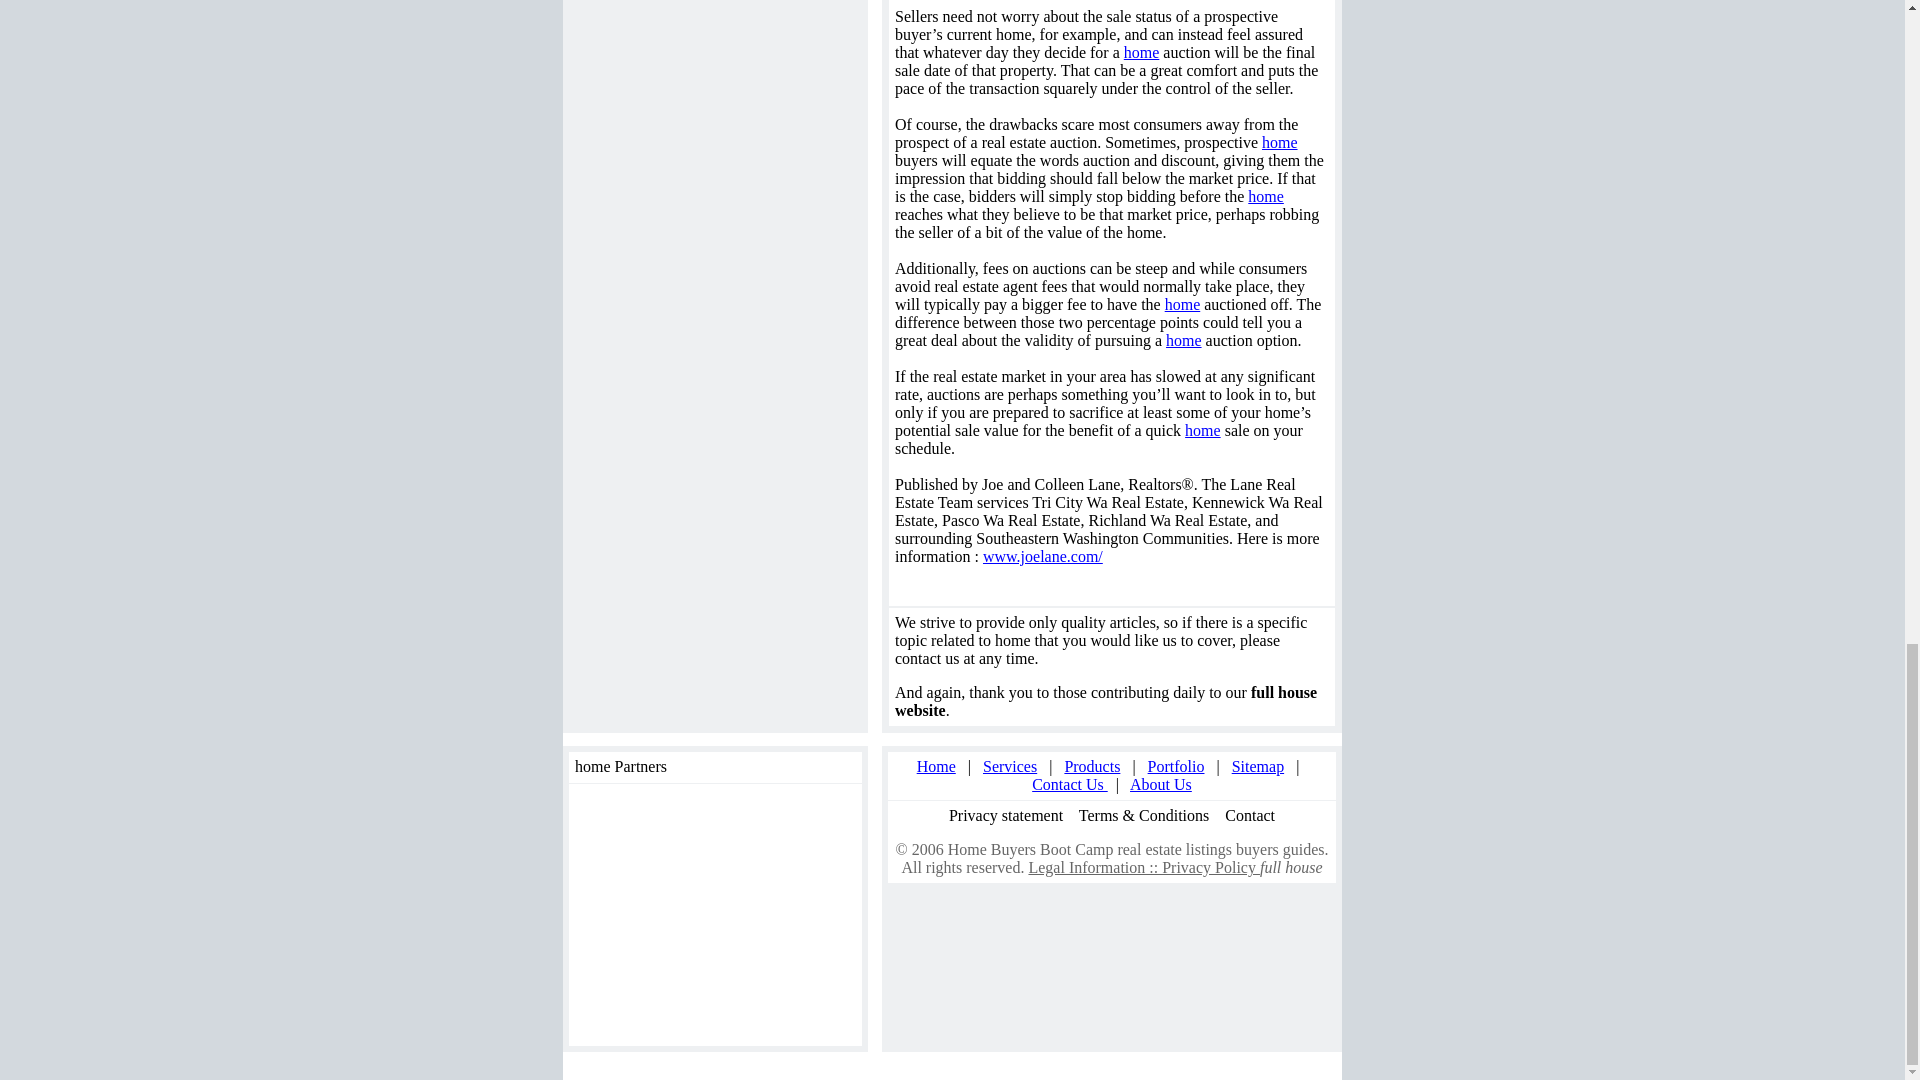 The height and width of the screenshot is (1080, 1920). Describe the element at coordinates (700, 914) in the screenshot. I see `Advertisement` at that location.